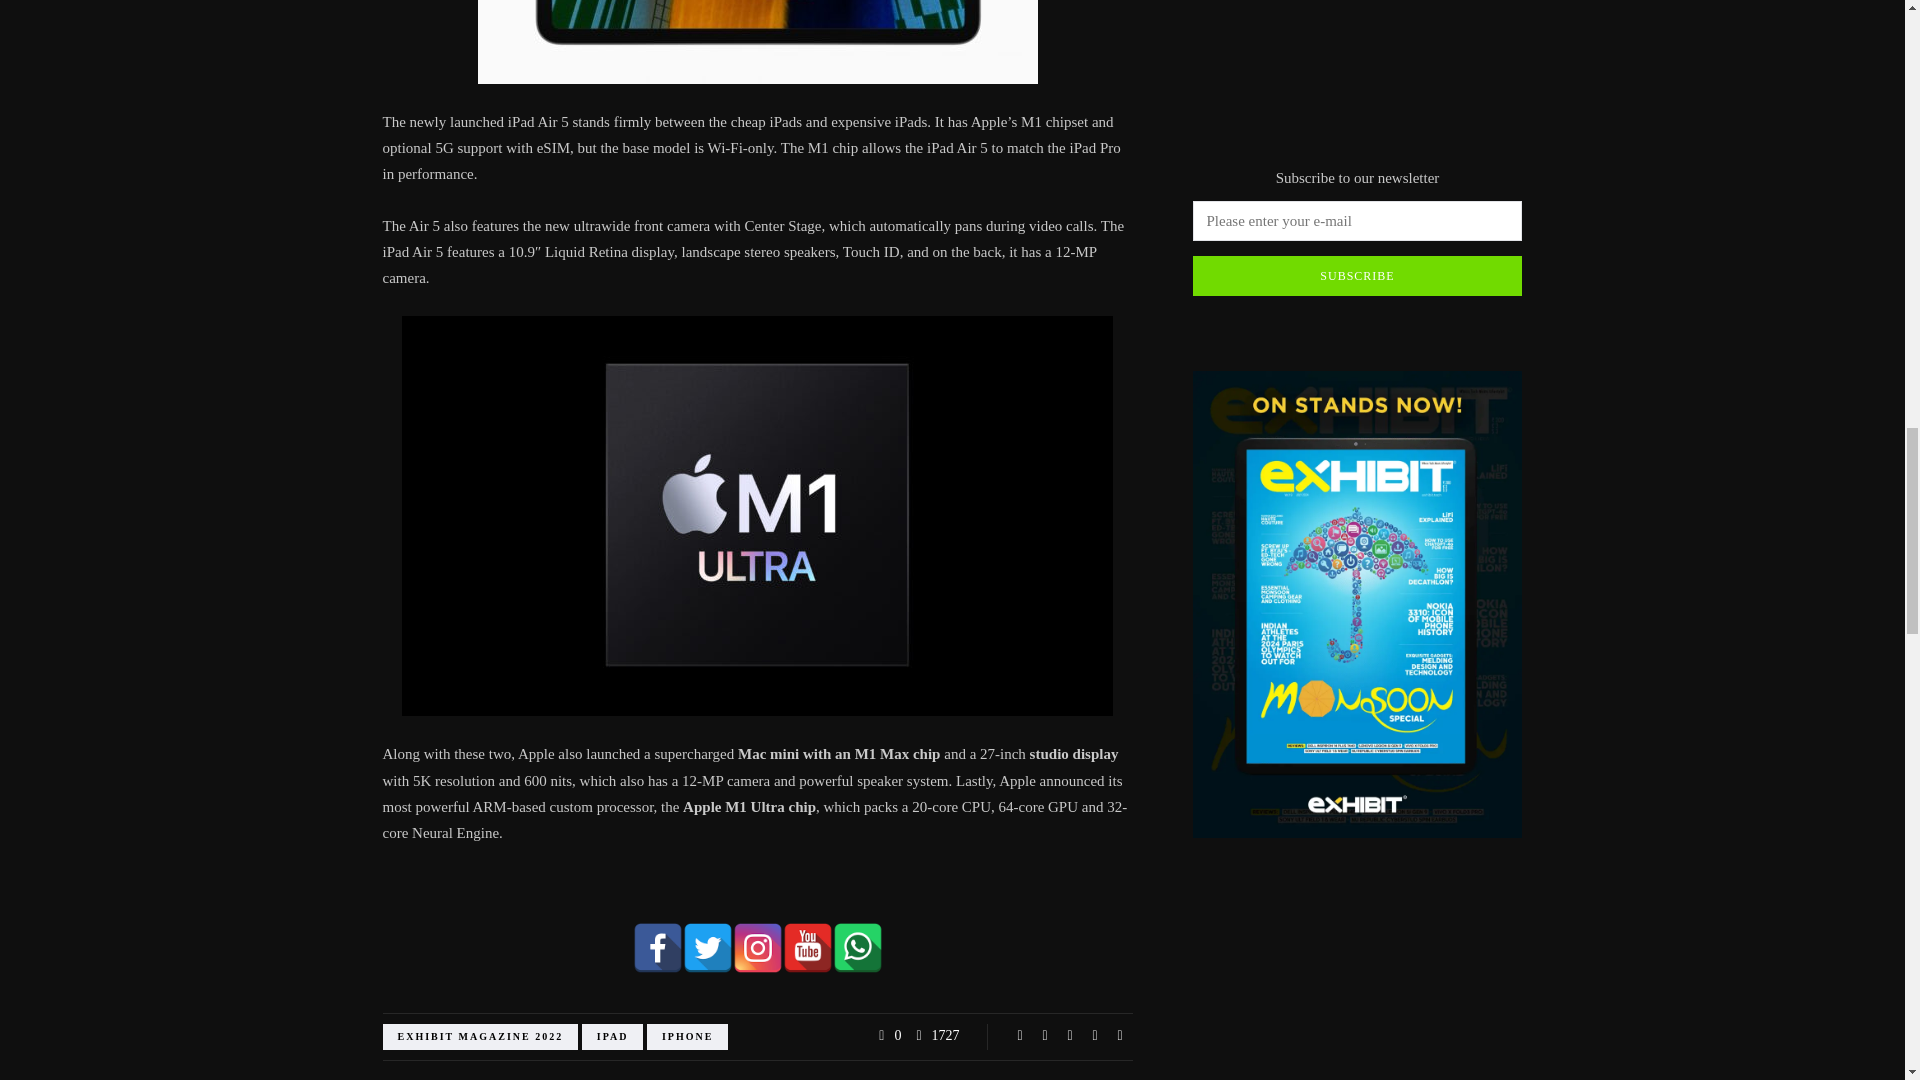  Describe the element at coordinates (806, 948) in the screenshot. I see `YouTube` at that location.